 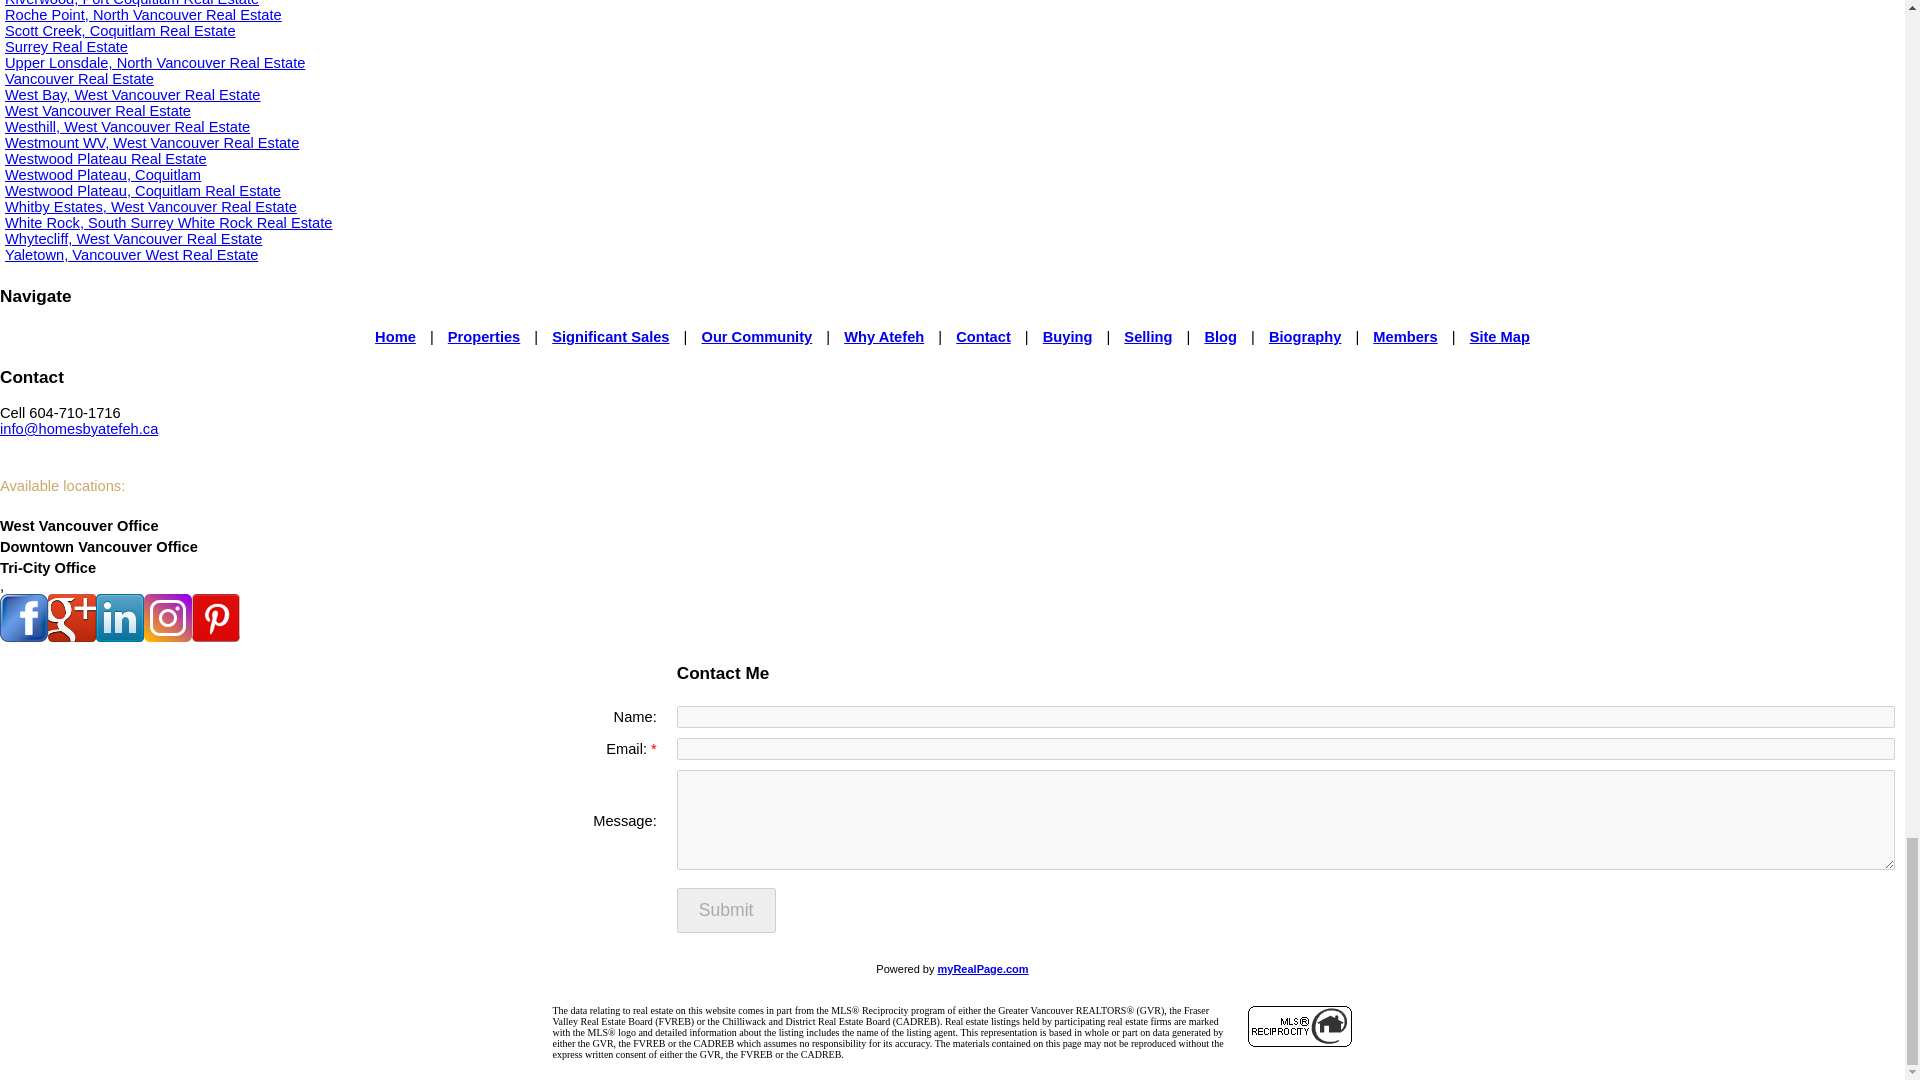 I want to click on Our Community, so click(x=756, y=336).